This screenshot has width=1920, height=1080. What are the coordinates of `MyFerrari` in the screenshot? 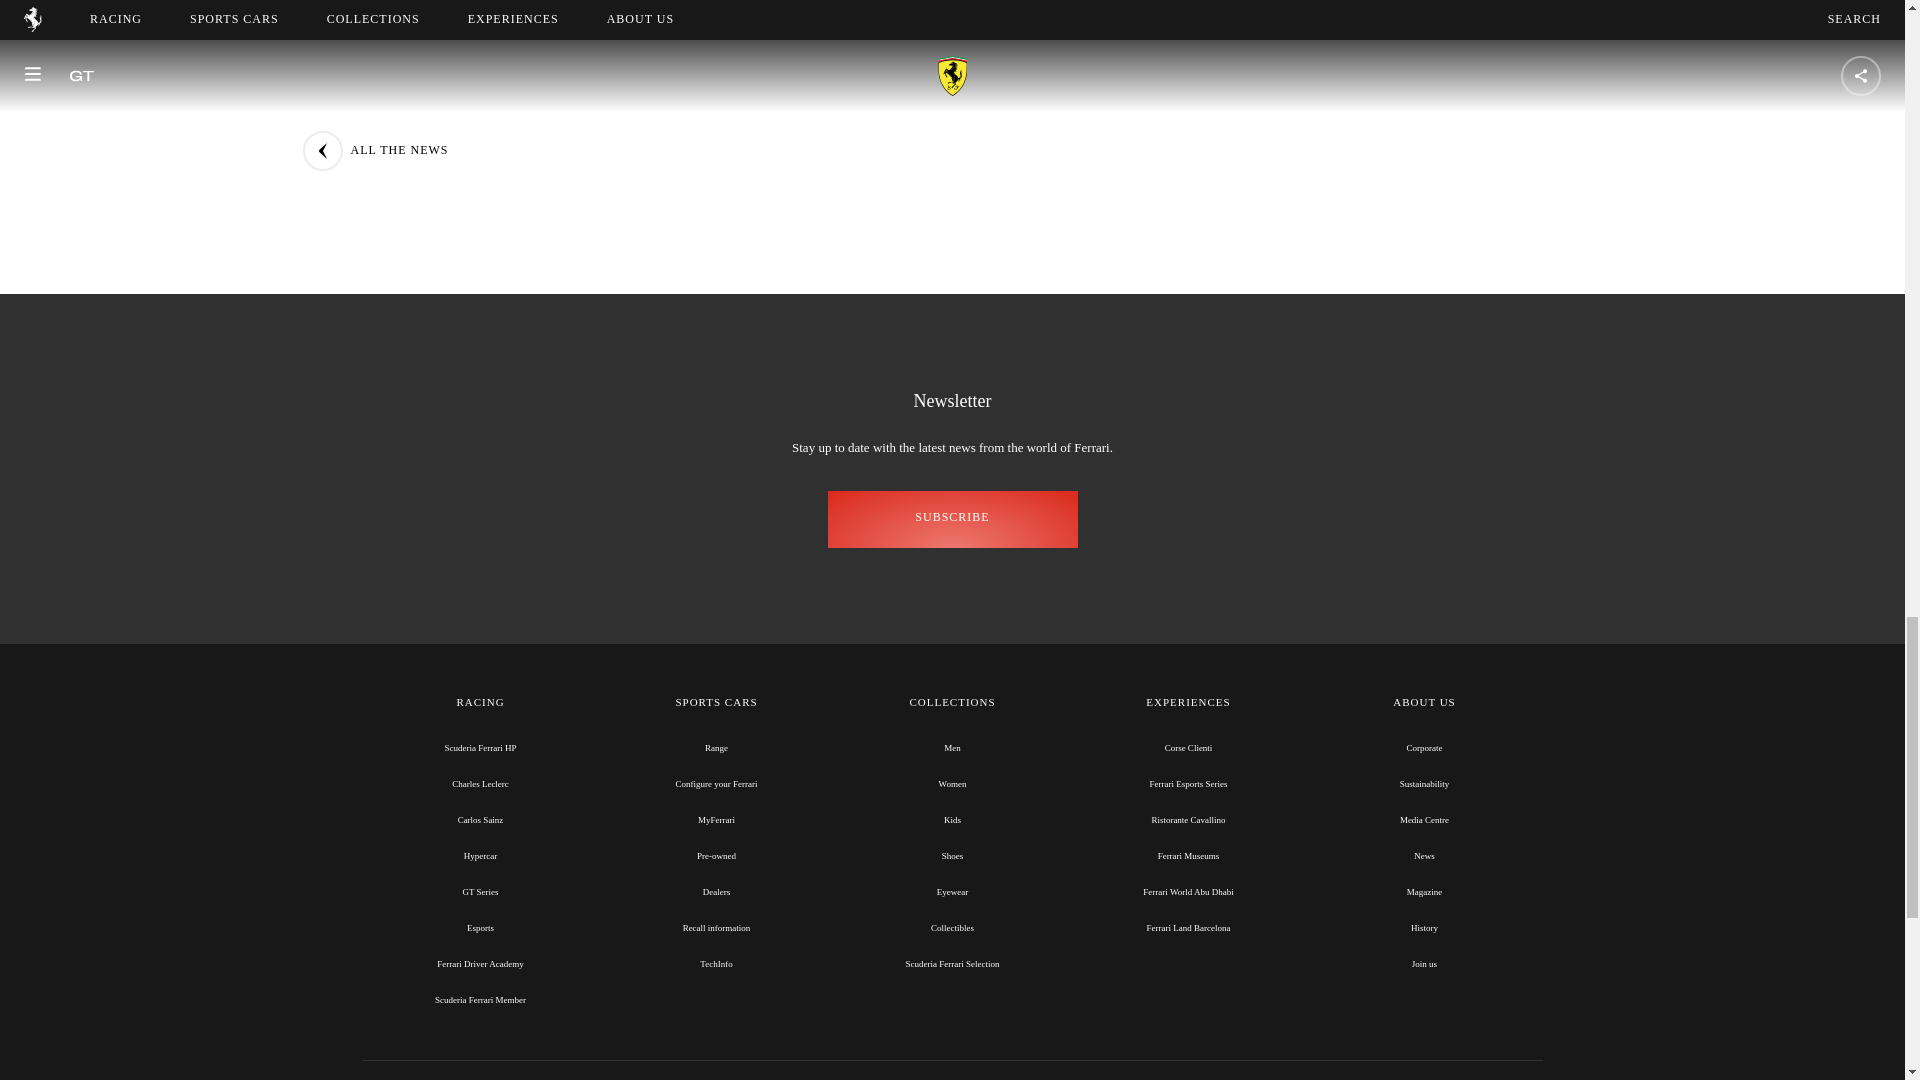 It's located at (716, 820).